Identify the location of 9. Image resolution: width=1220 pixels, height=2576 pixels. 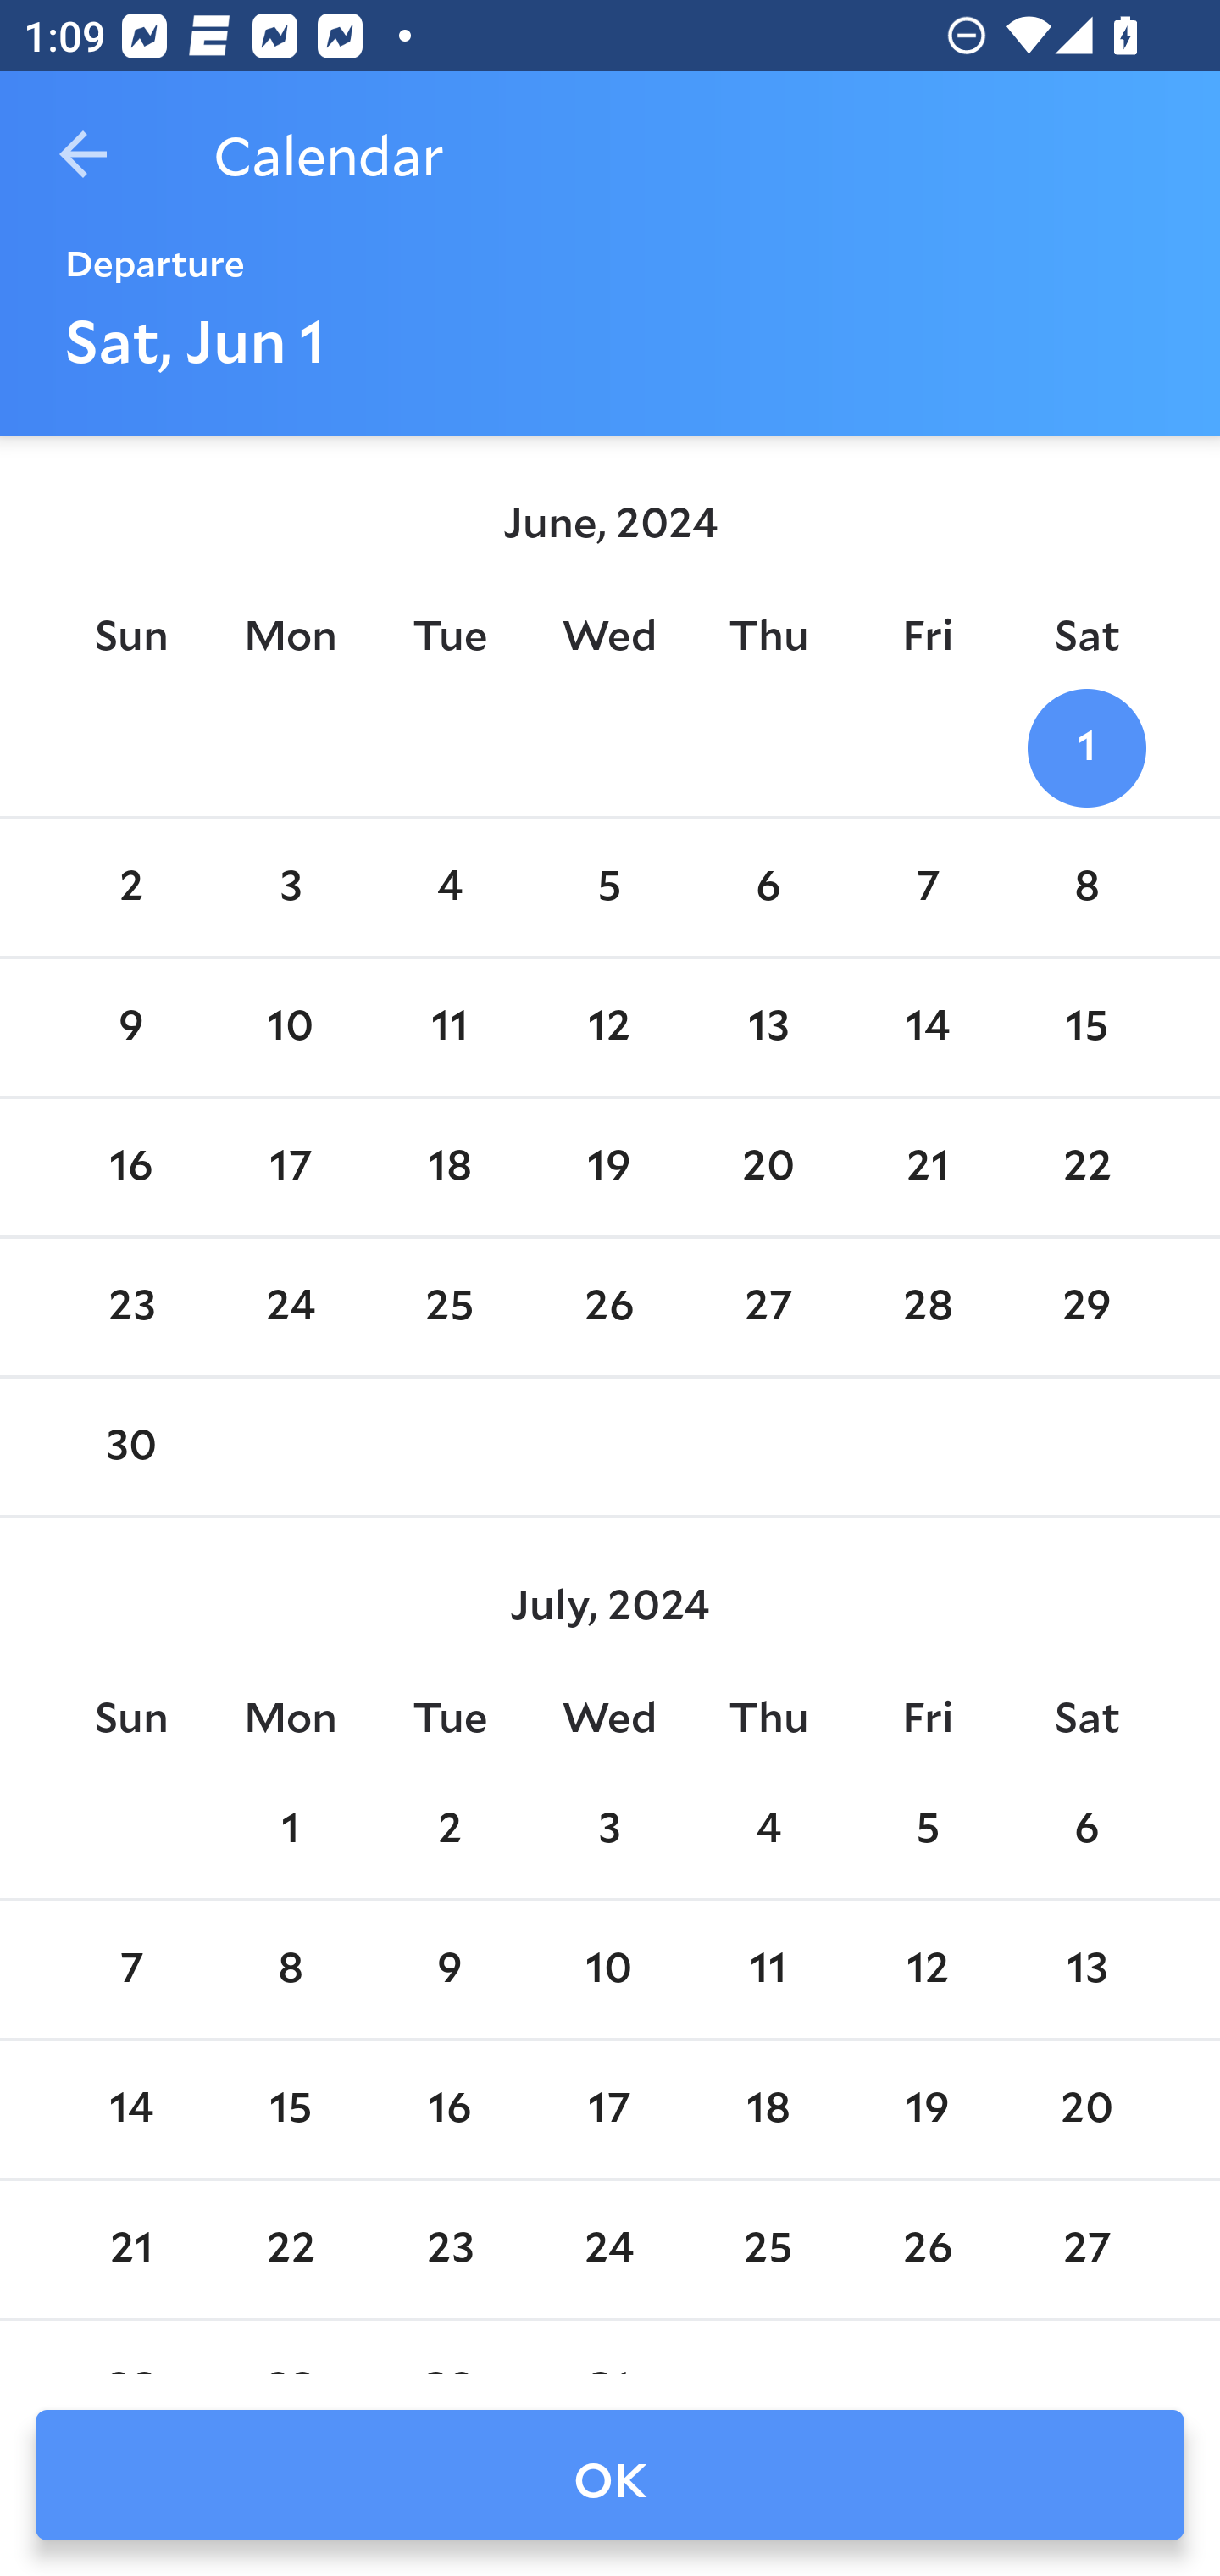
(449, 1970).